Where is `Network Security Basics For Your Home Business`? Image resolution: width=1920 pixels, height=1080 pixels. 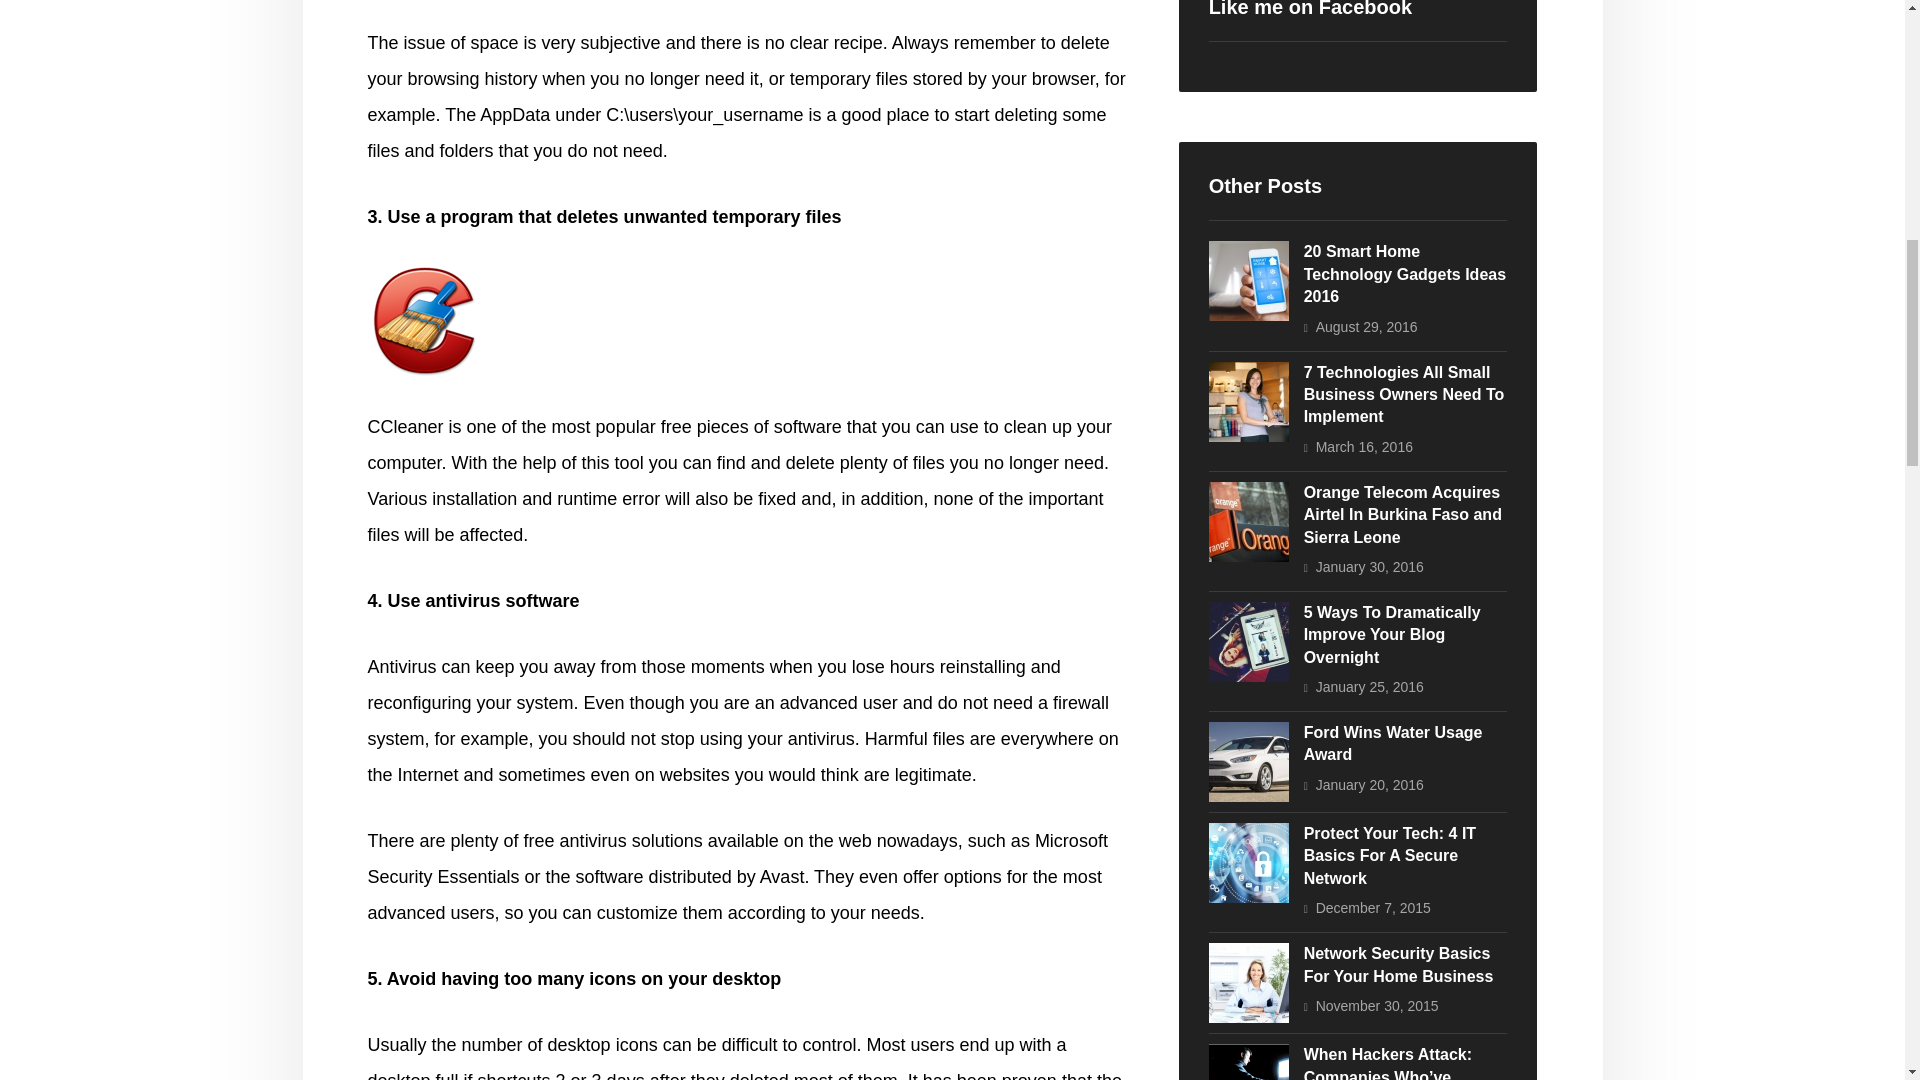 Network Security Basics For Your Home Business is located at coordinates (1248, 982).